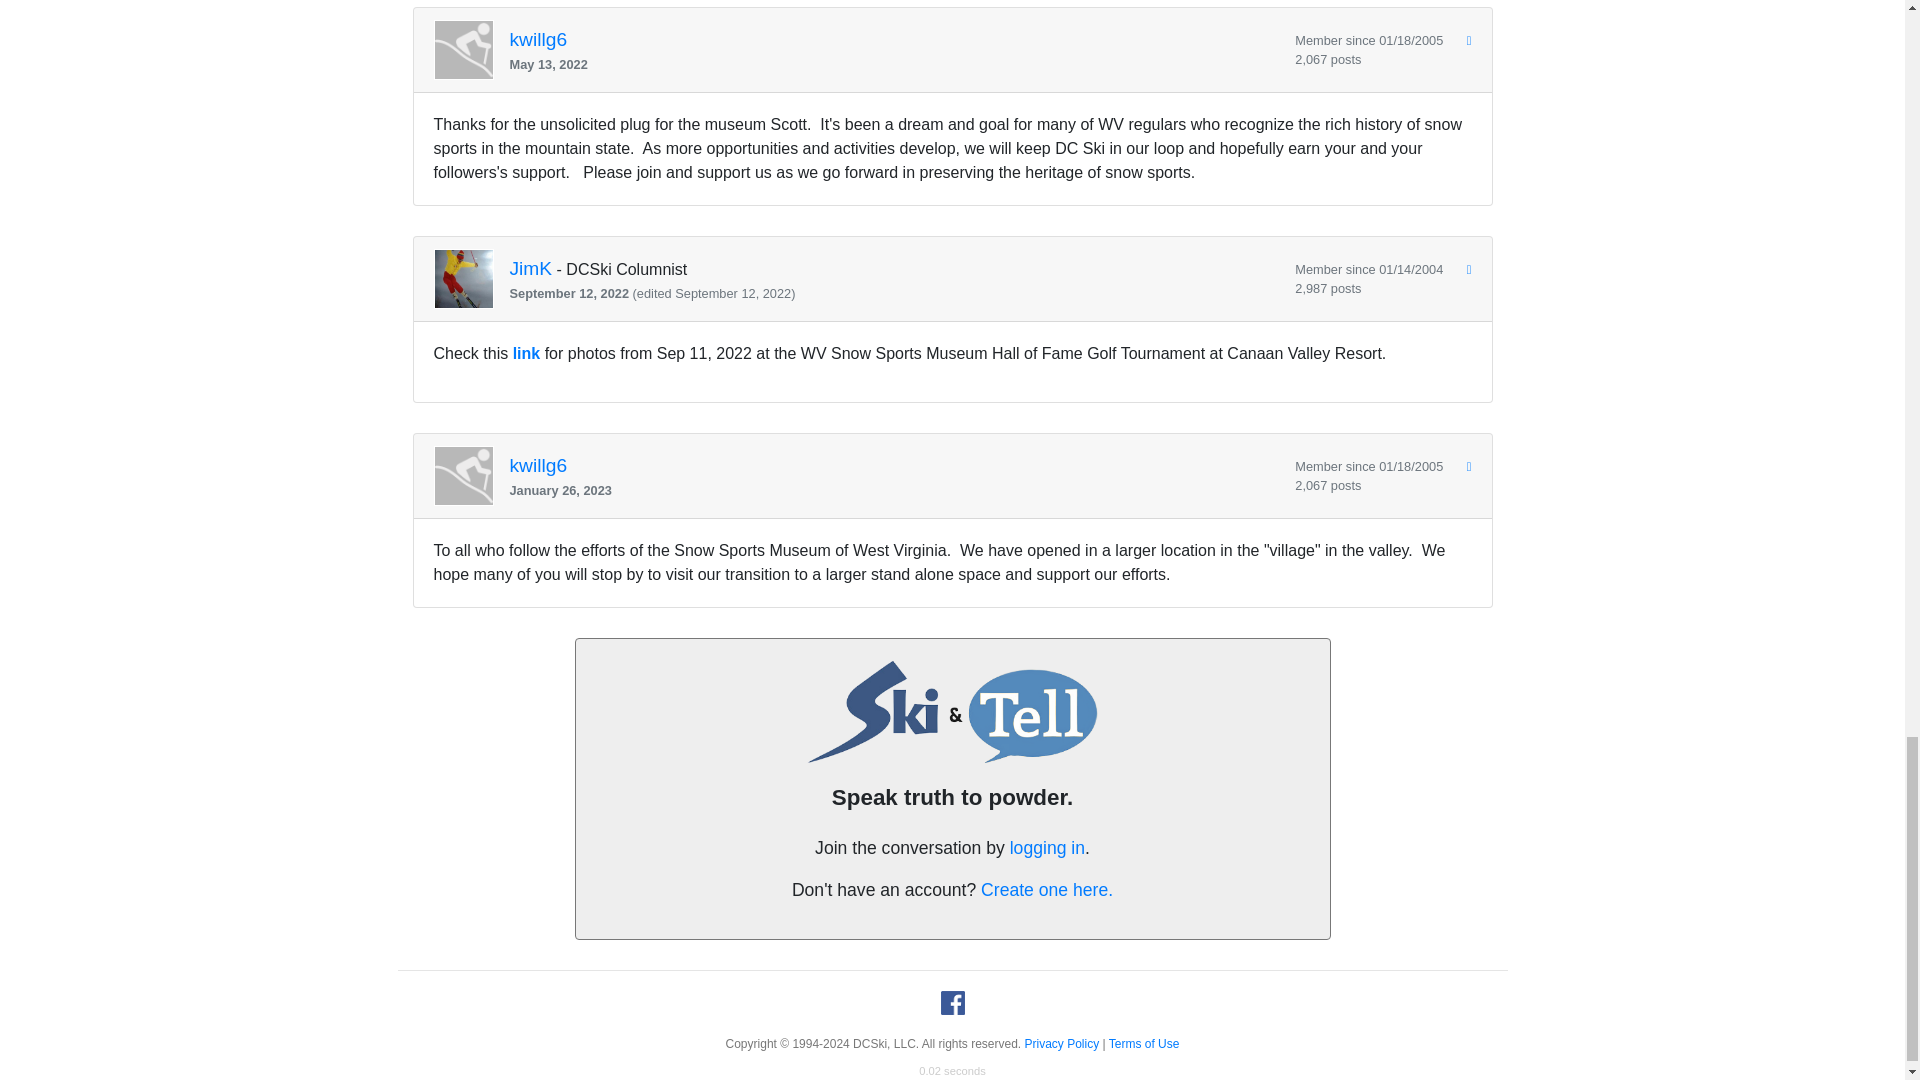 The image size is (1920, 1080). Describe the element at coordinates (539, 40) in the screenshot. I see `kwillg6` at that location.